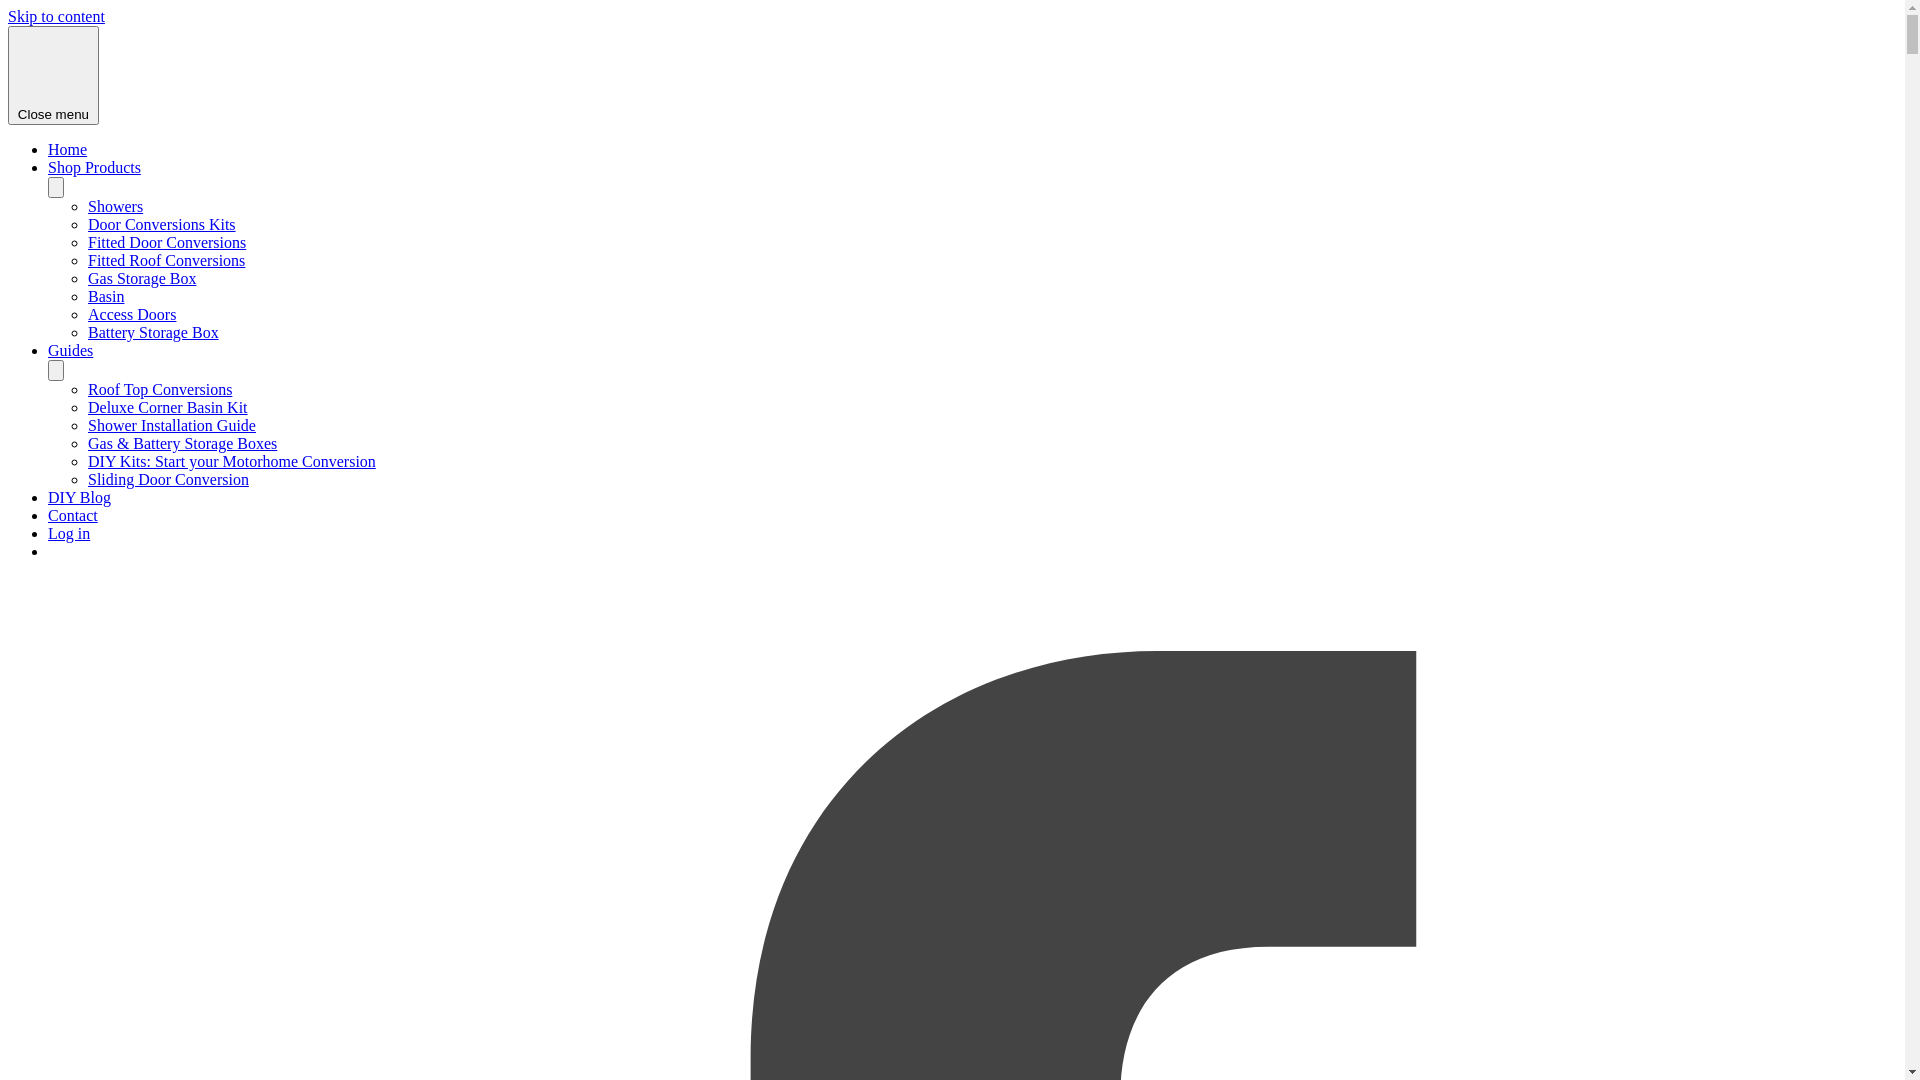  What do you see at coordinates (182, 444) in the screenshot?
I see `Gas & Battery Storage Boxes` at bounding box center [182, 444].